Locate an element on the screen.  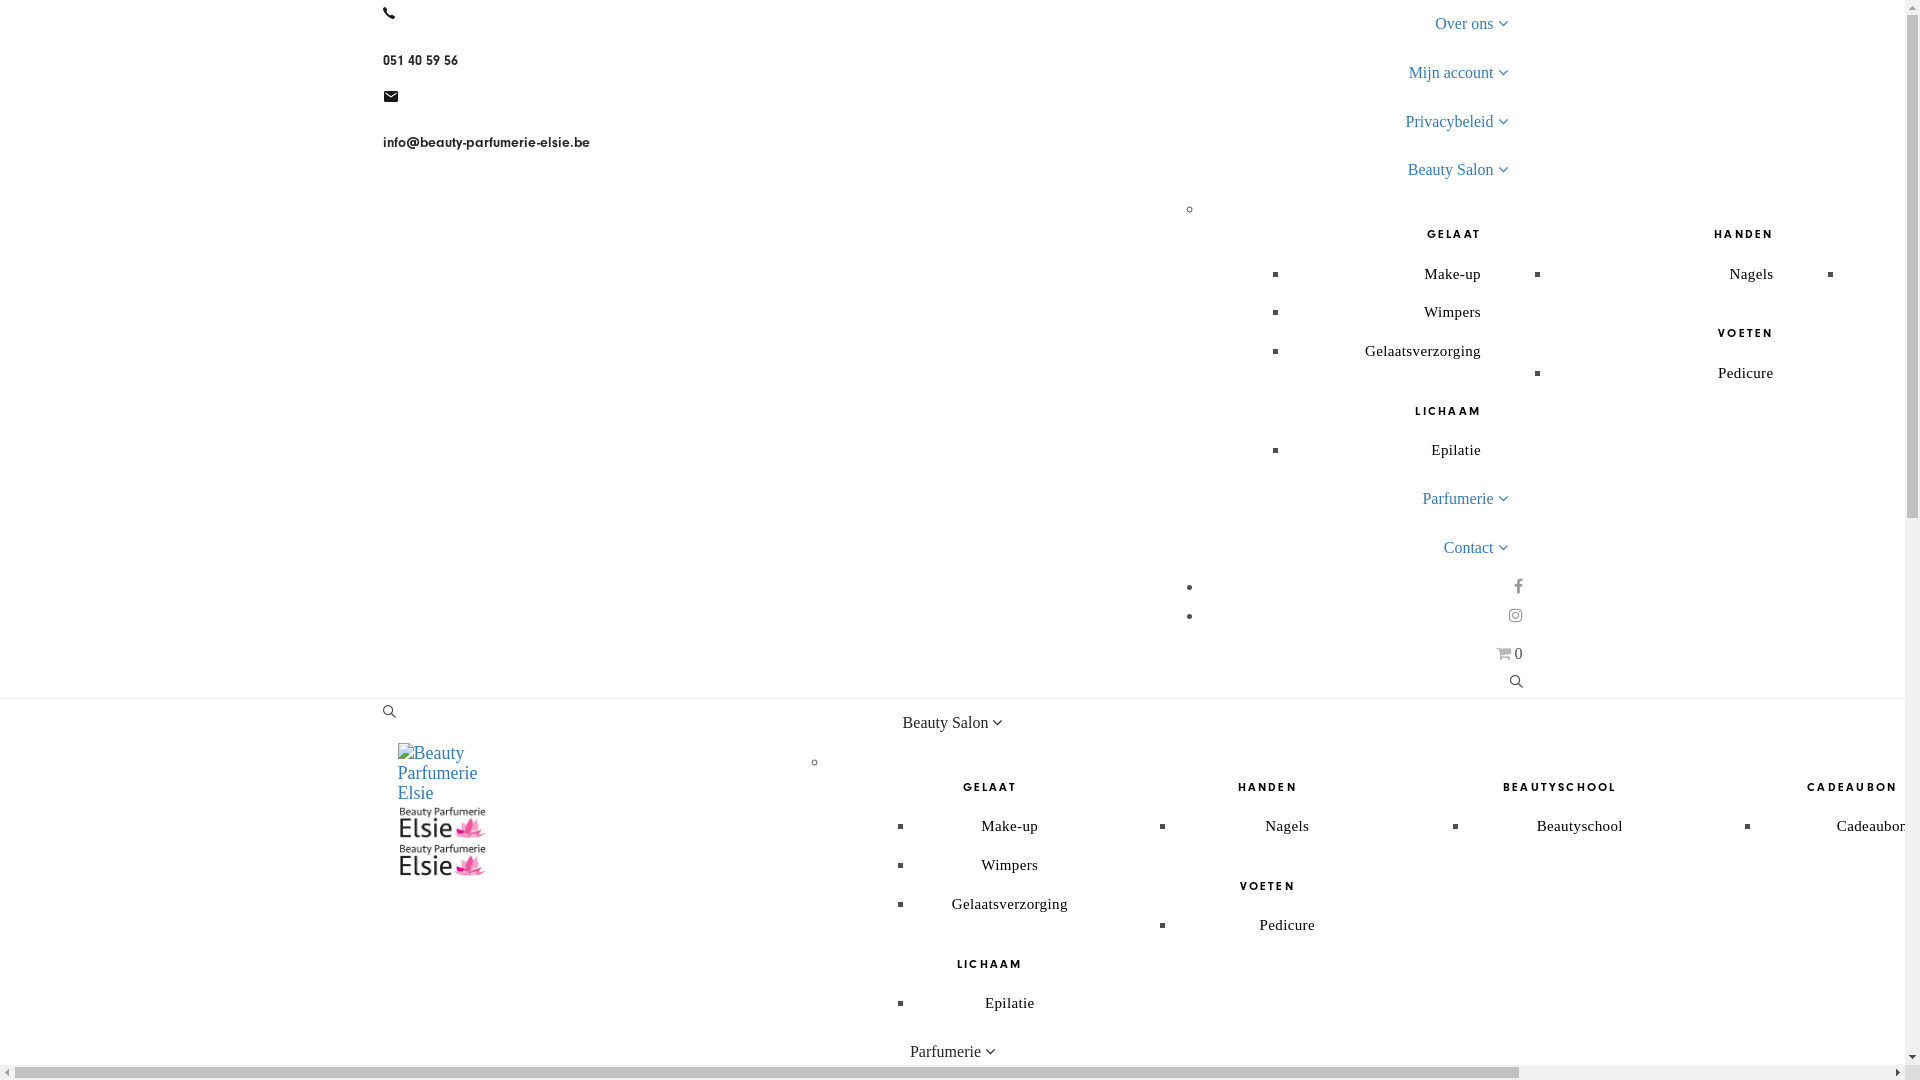
Nagels is located at coordinates (1287, 826).